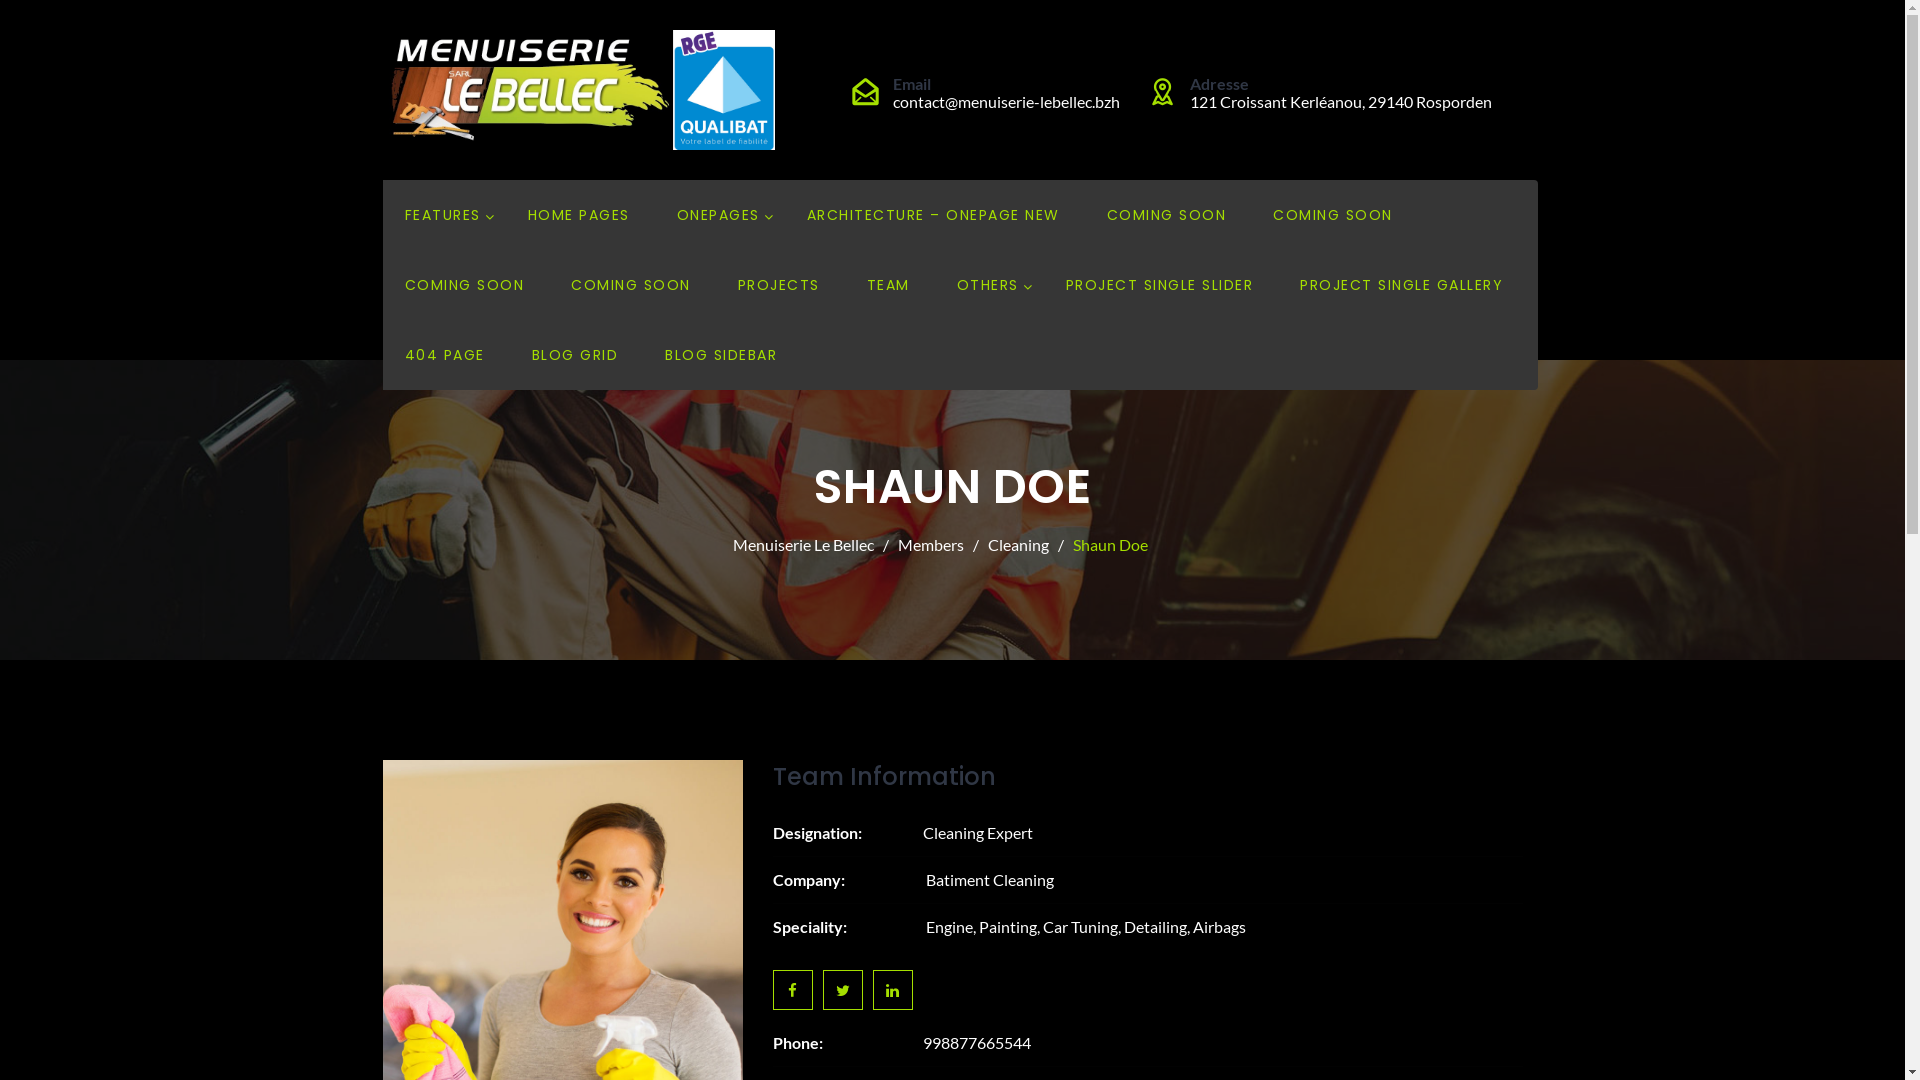 This screenshot has width=1920, height=1080. What do you see at coordinates (1006, 102) in the screenshot?
I see `contact@menuiserie-lebellec.bzh` at bounding box center [1006, 102].